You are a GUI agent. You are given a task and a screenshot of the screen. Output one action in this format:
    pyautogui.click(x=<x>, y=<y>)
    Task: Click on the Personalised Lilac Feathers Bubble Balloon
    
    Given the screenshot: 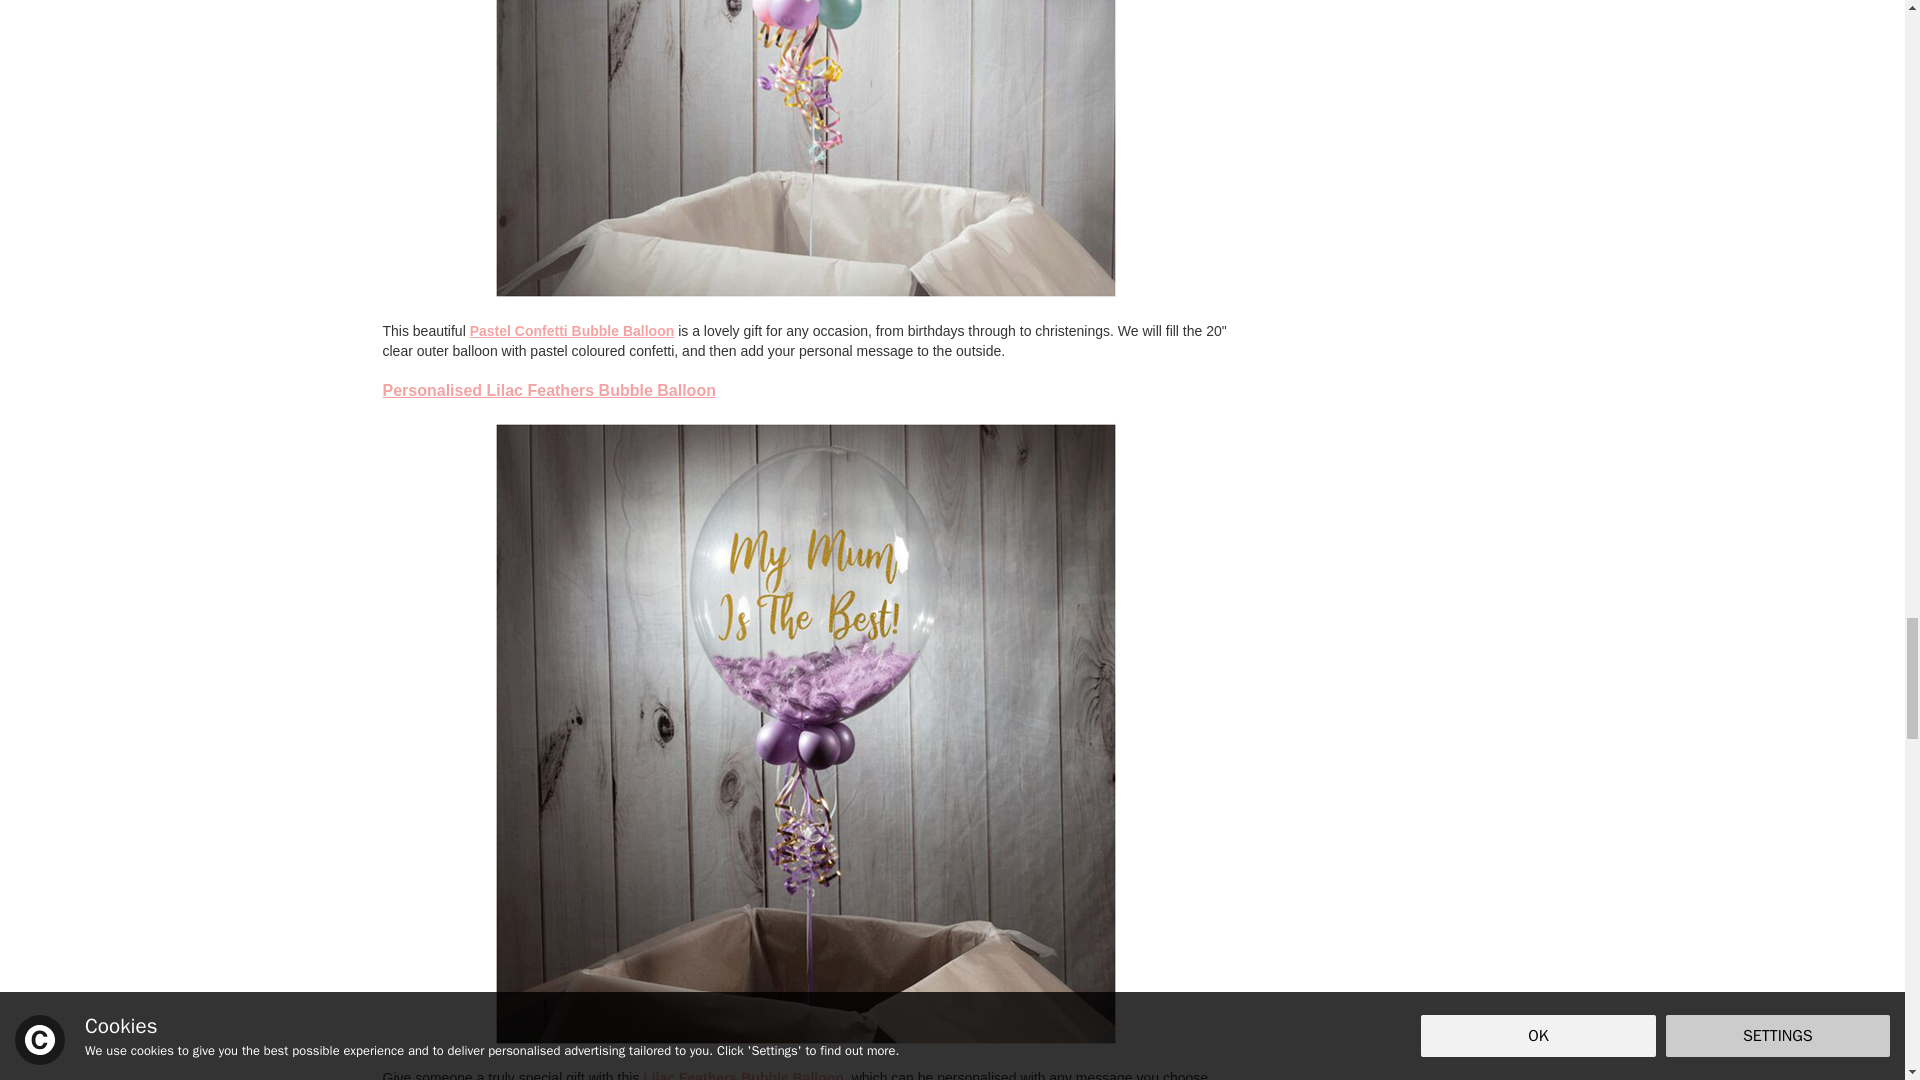 What is the action you would take?
    pyautogui.click(x=548, y=390)
    